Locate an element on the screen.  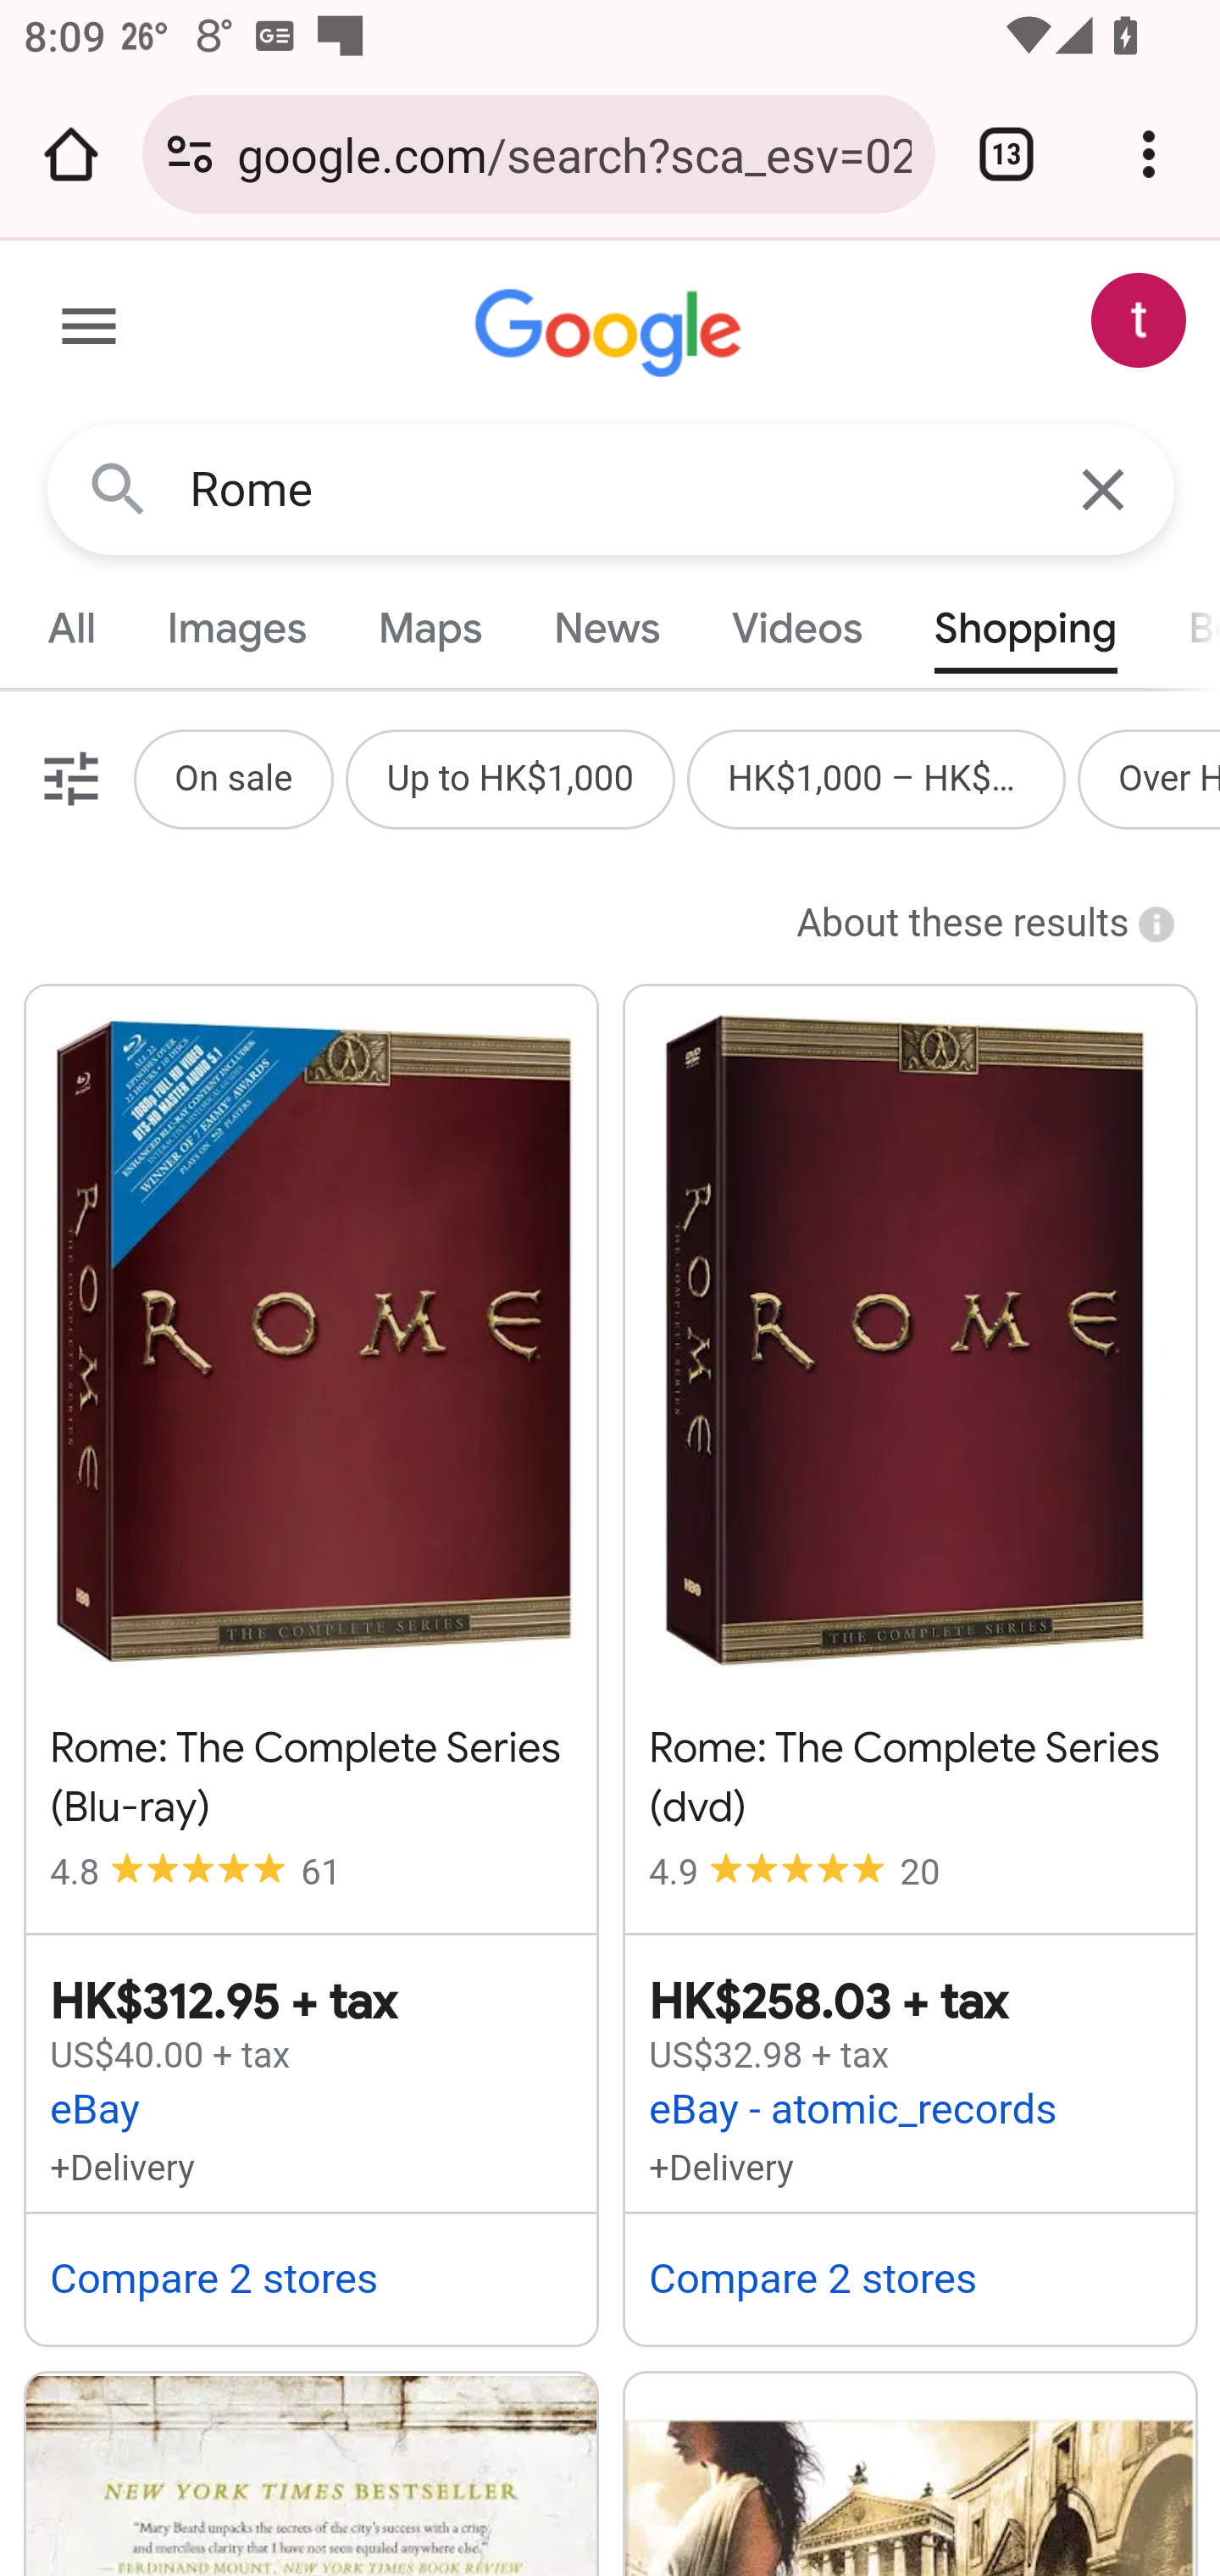
Customize and control Google Chrome is located at coordinates (1149, 154).